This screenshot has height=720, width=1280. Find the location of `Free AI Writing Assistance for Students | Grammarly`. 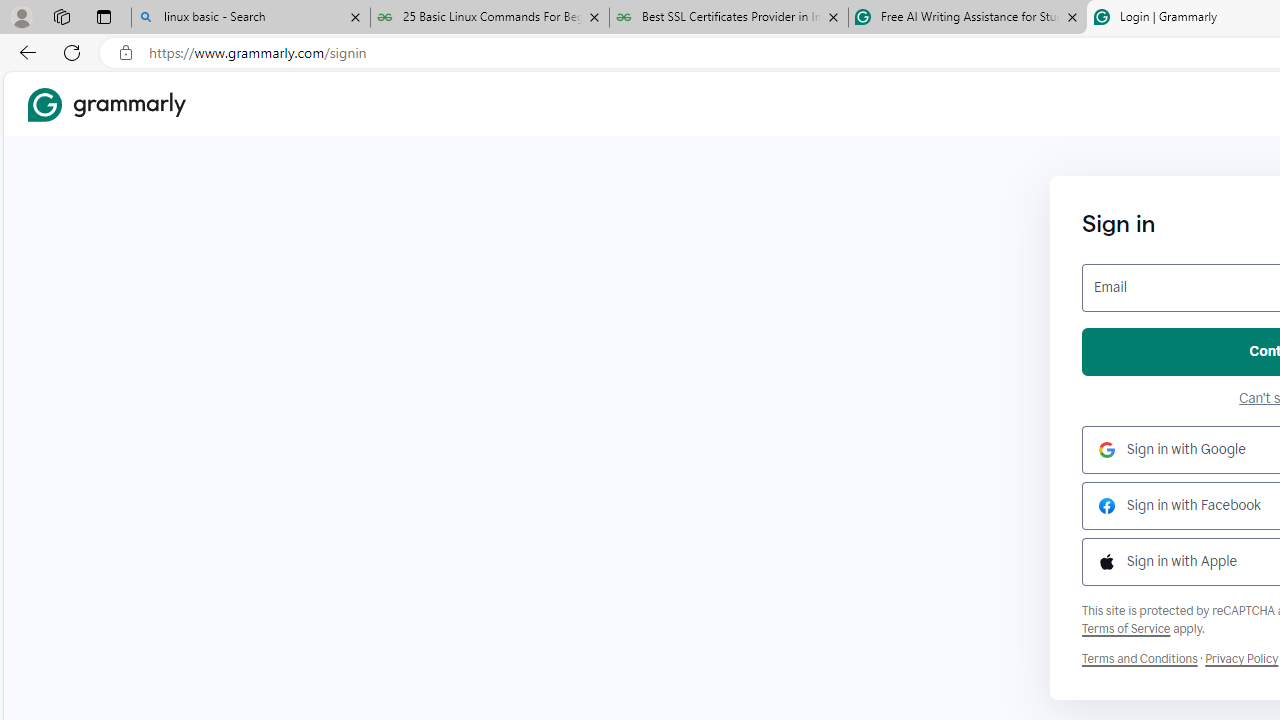

Free AI Writing Assistance for Students | Grammarly is located at coordinates (967, 18).